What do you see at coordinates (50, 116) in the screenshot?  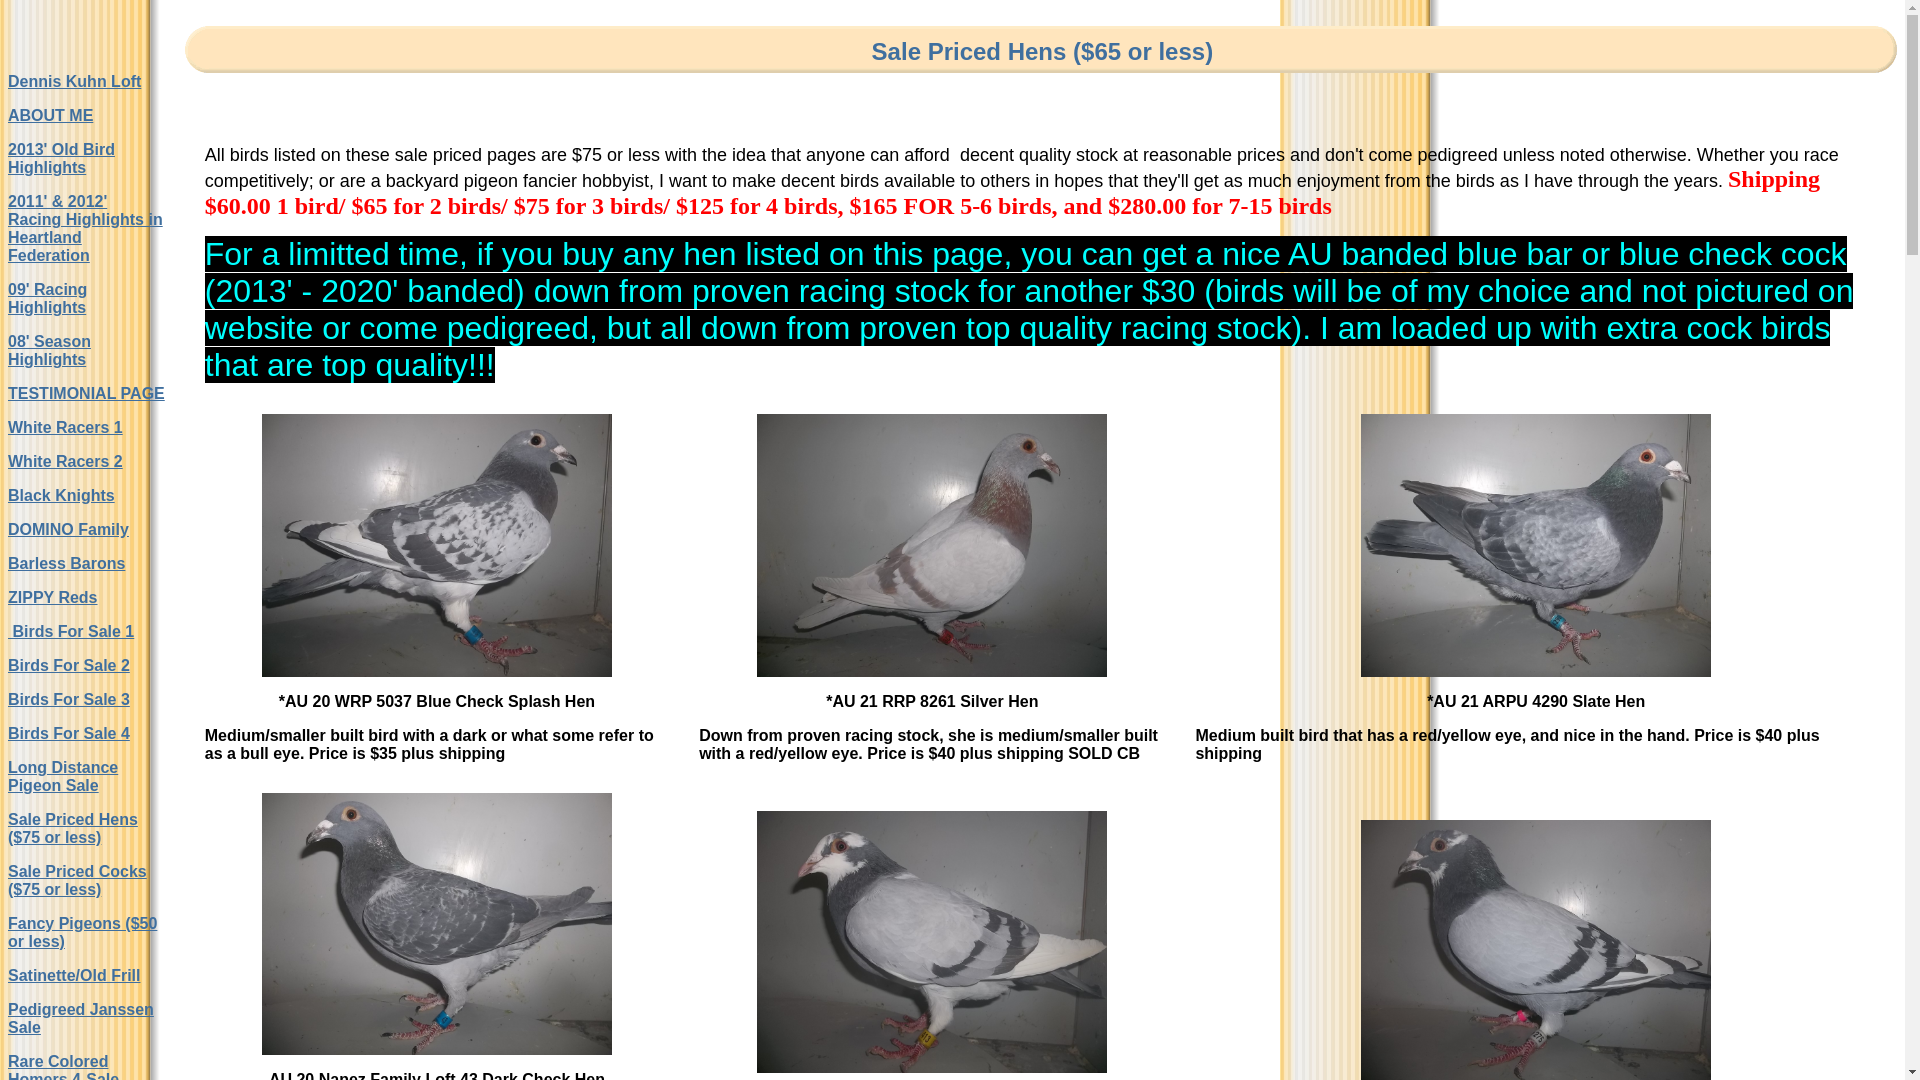 I see `ABOUT ME` at bounding box center [50, 116].